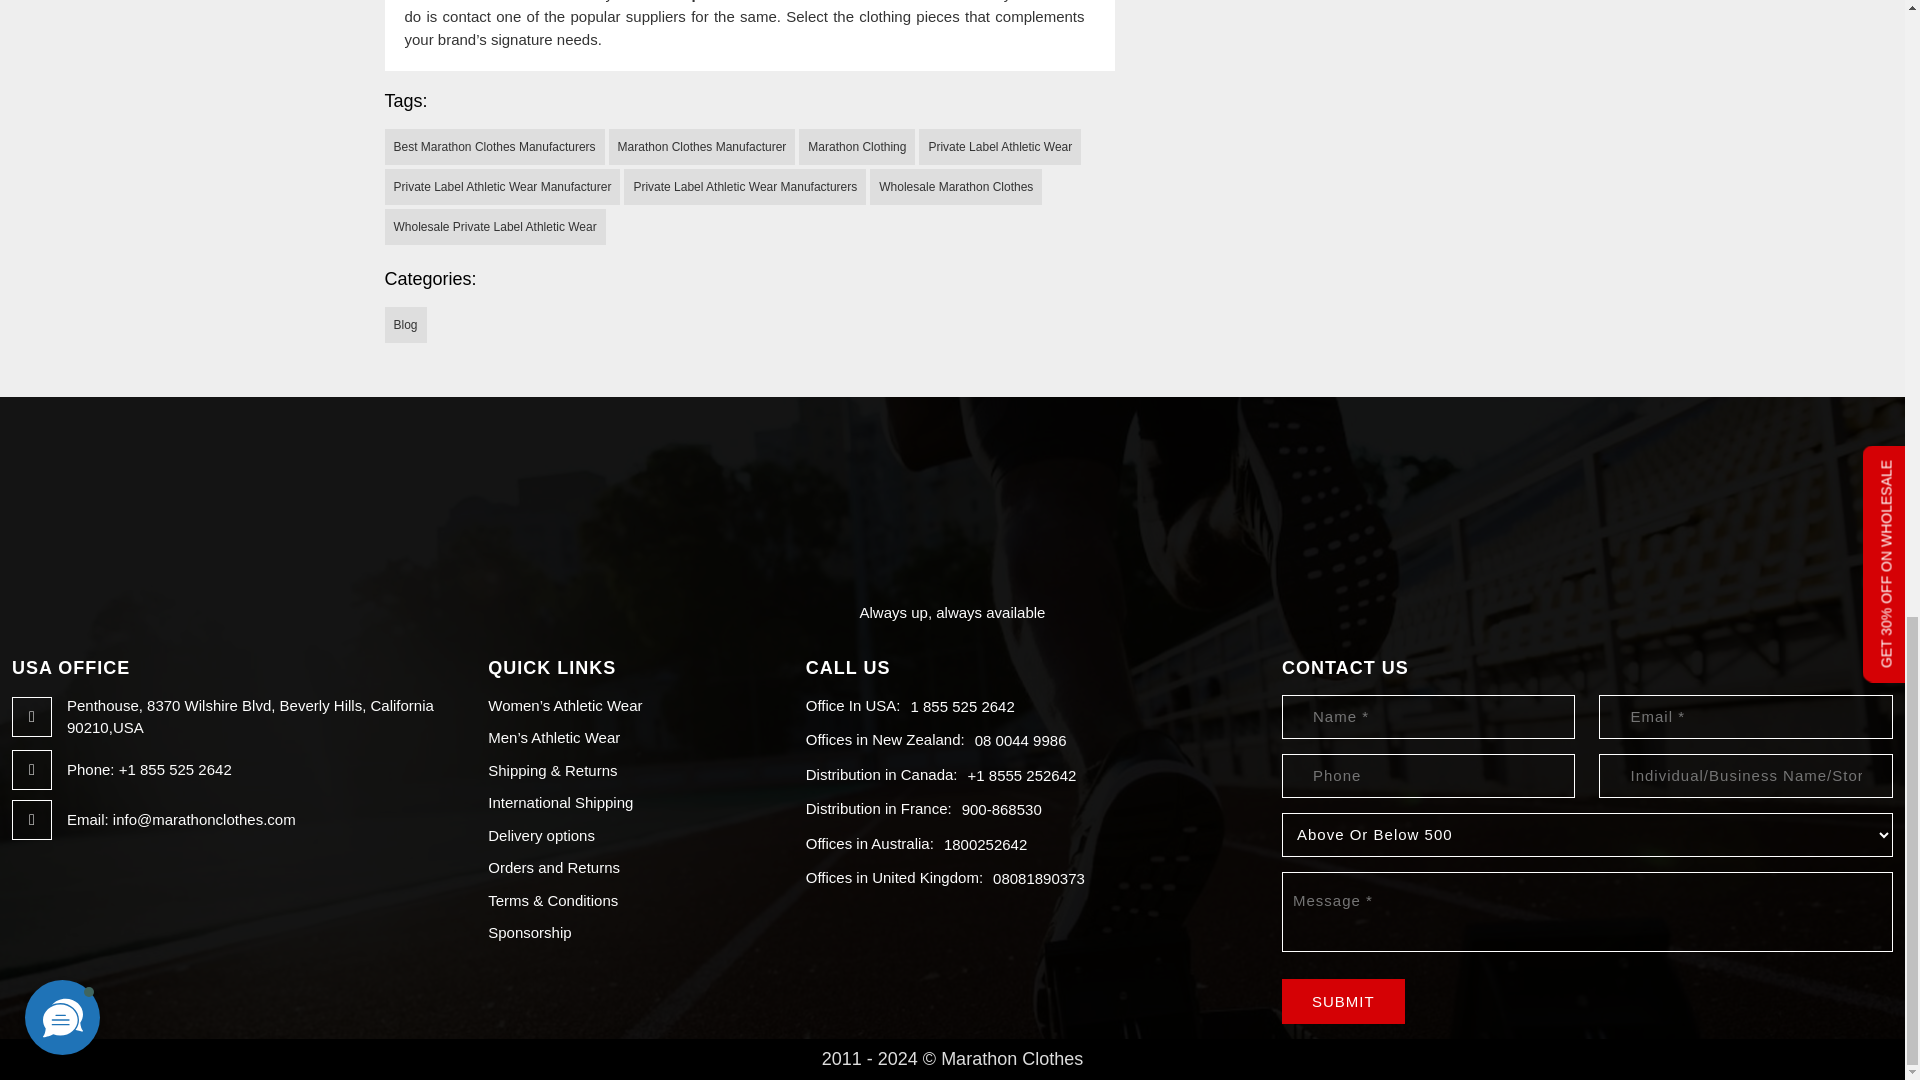  Describe the element at coordinates (494, 227) in the screenshot. I see `Wholesale Private Label Athletic Wear` at that location.